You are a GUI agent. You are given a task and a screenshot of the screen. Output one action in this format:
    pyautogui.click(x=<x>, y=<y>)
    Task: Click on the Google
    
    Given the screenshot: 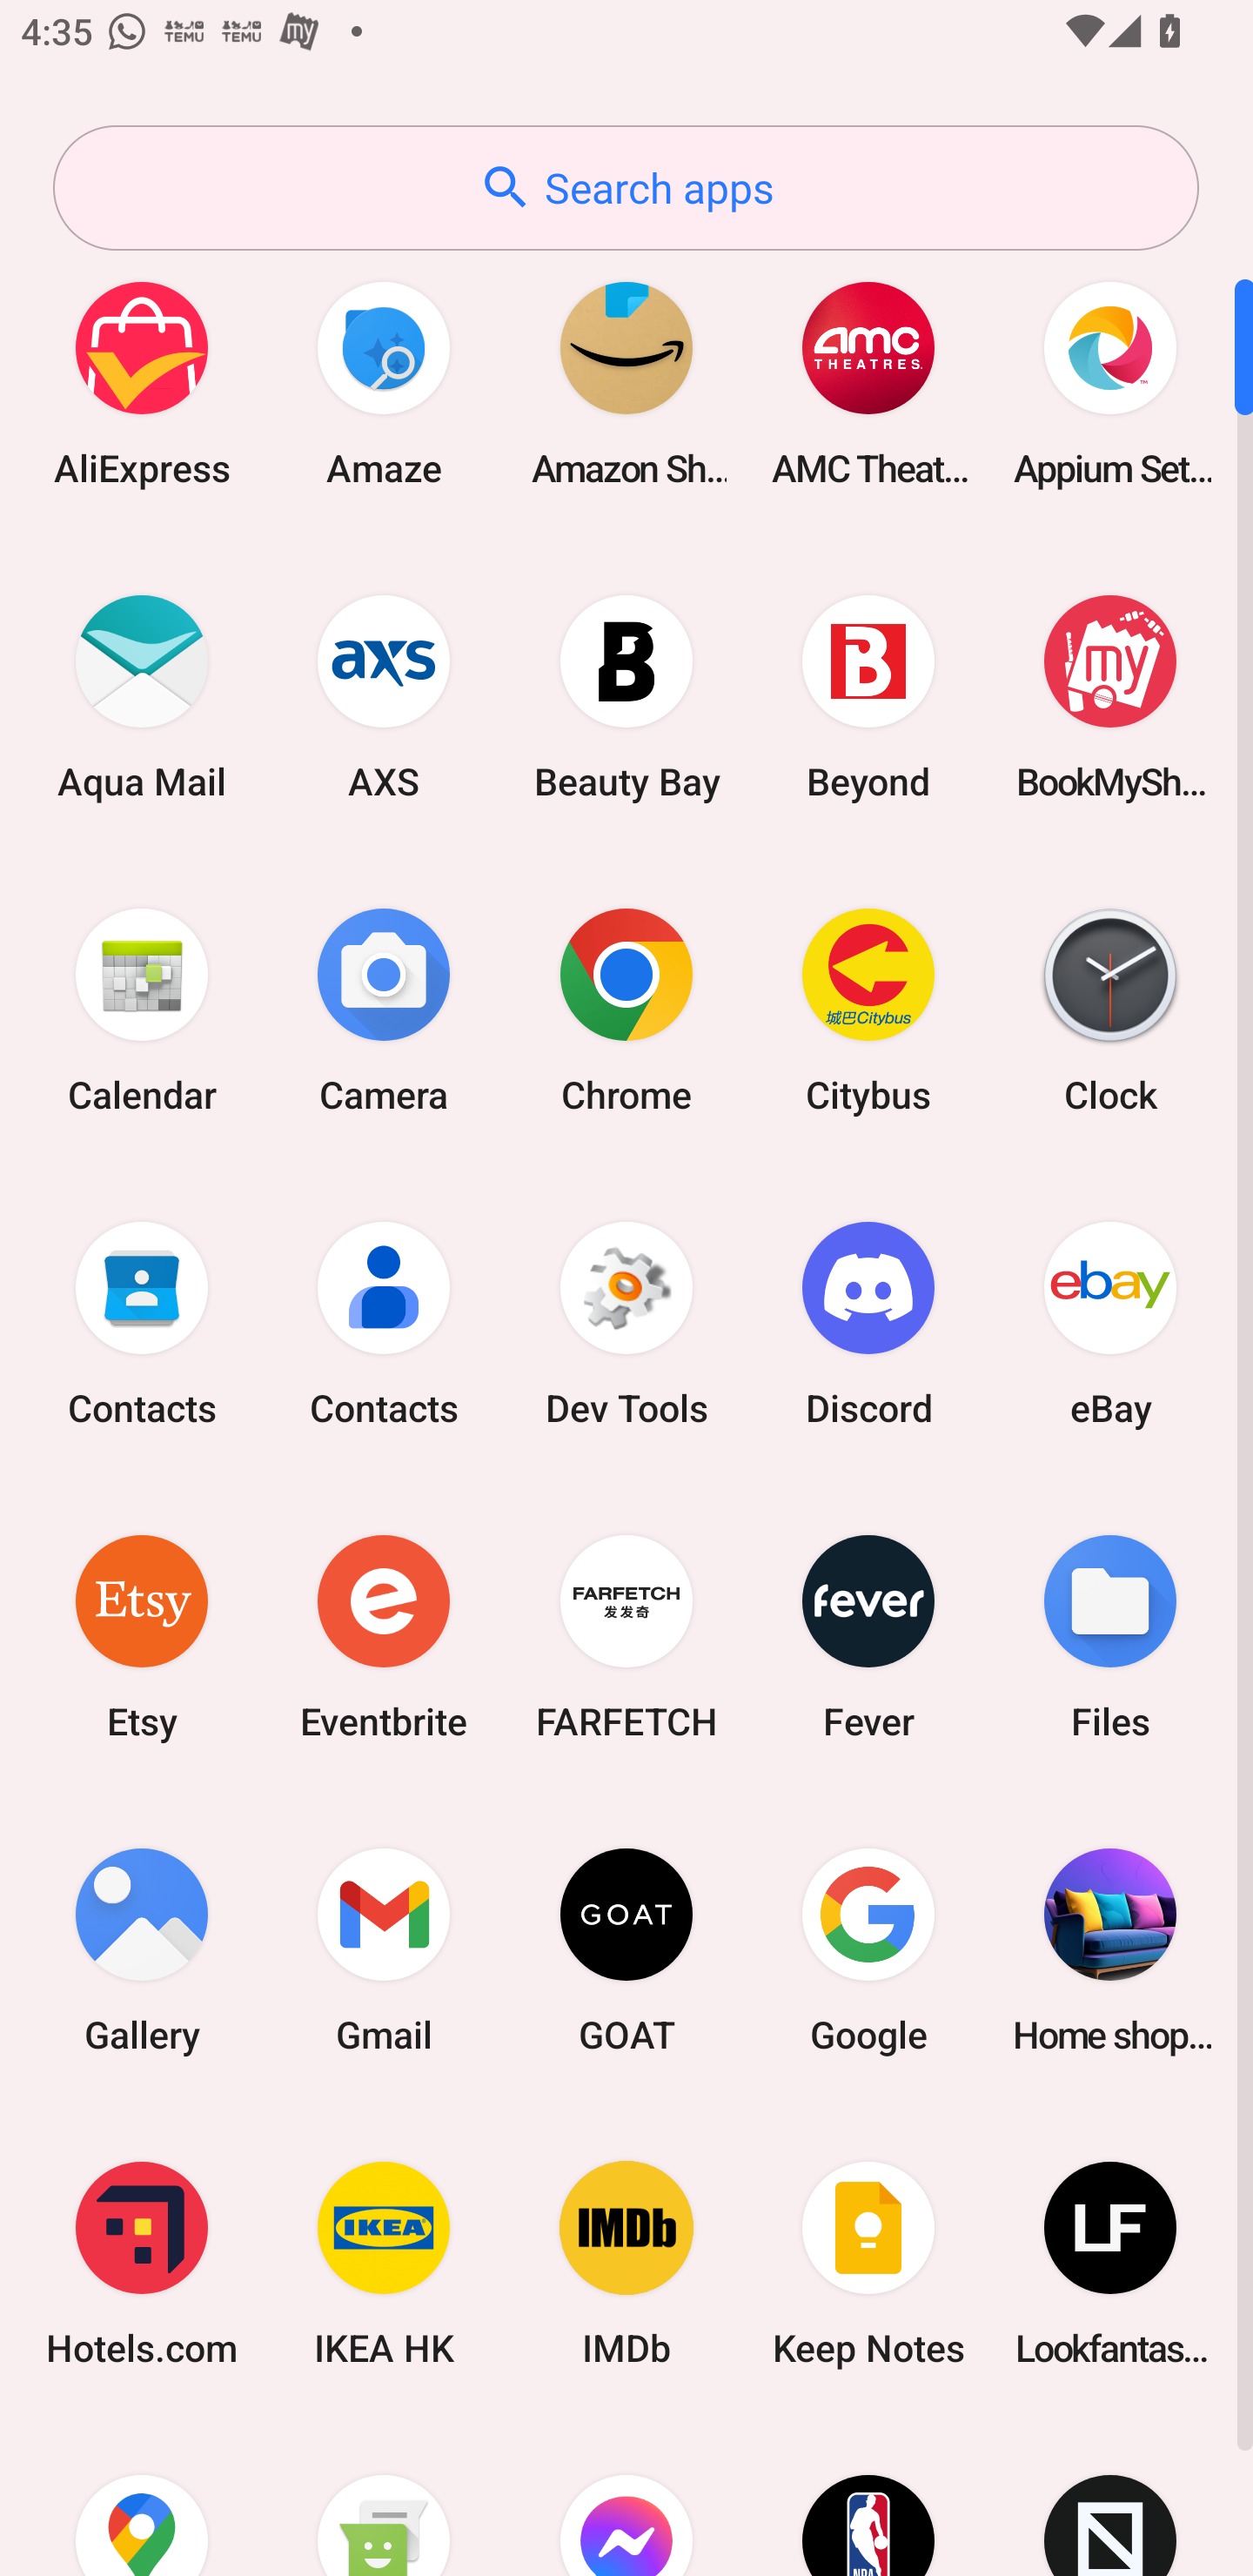 What is the action you would take?
    pyautogui.click(x=868, y=1949)
    